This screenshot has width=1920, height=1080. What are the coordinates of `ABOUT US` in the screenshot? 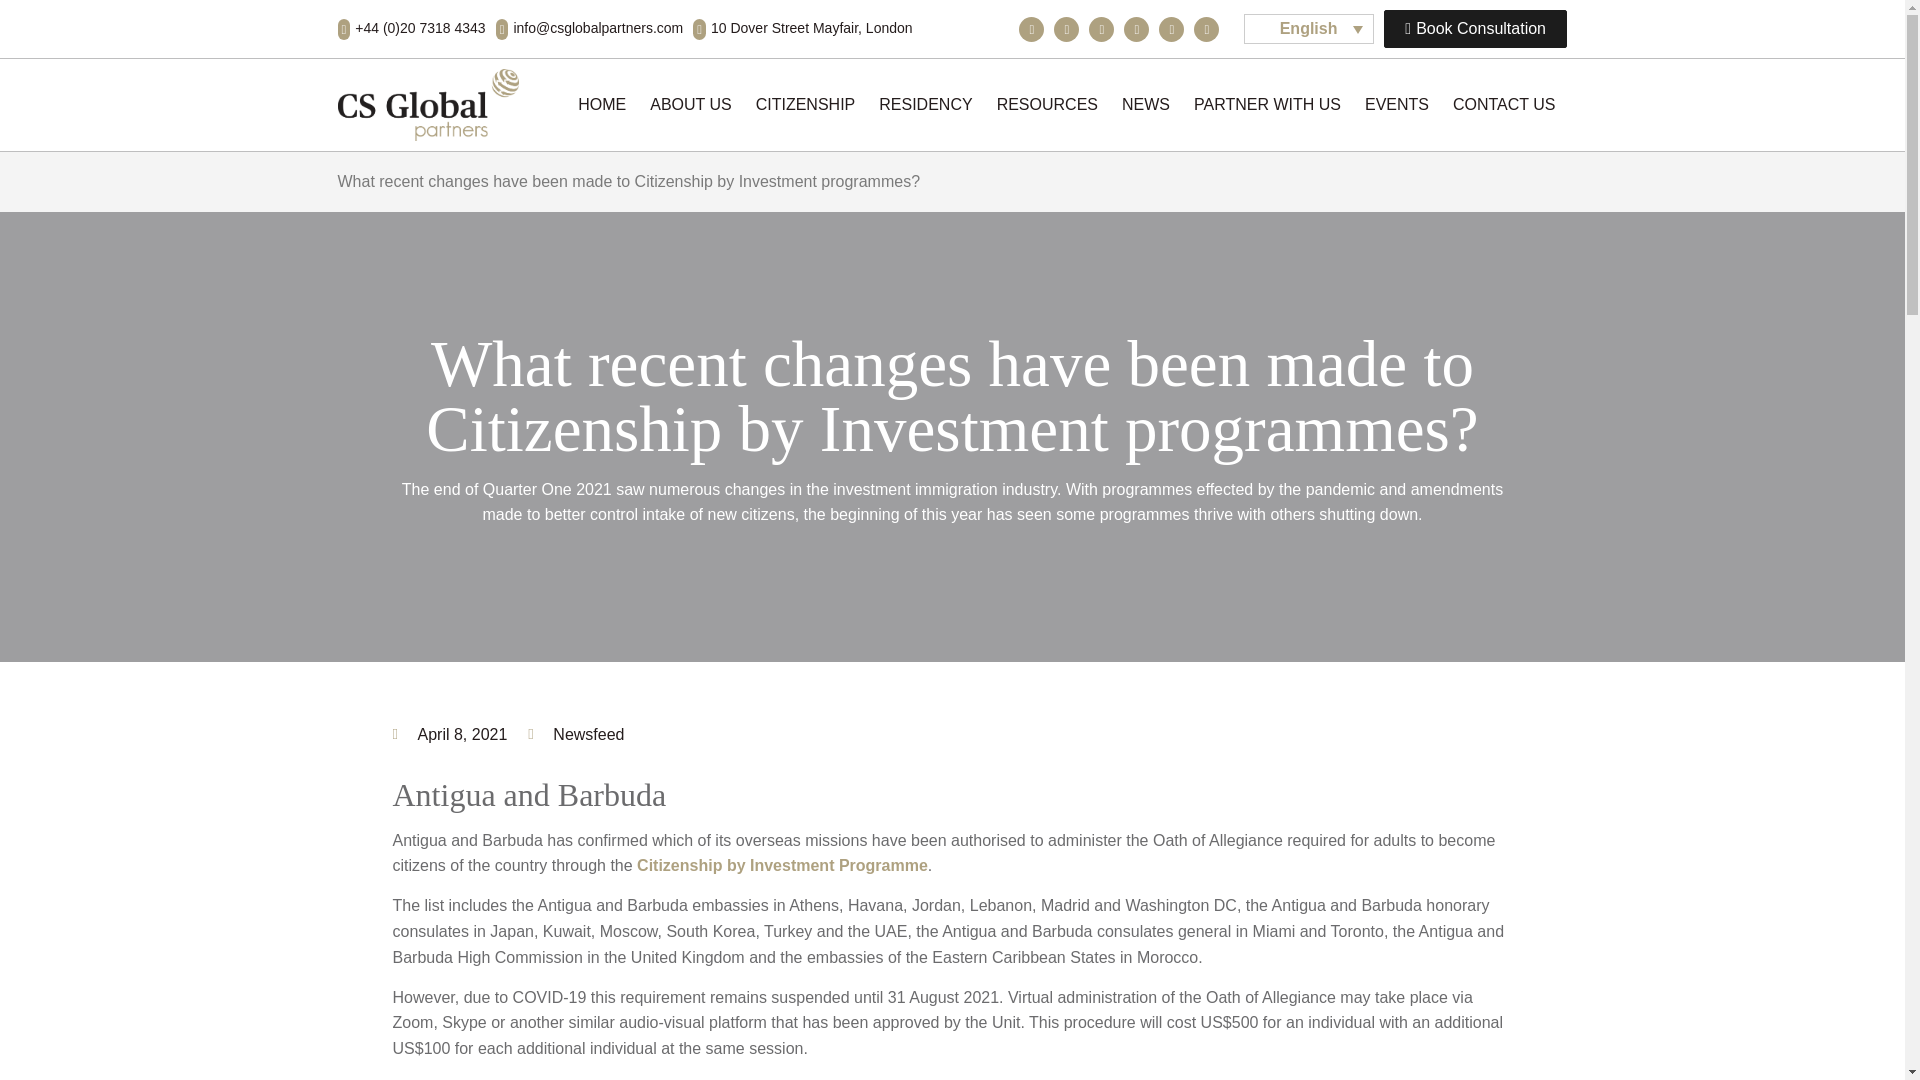 It's located at (690, 105).